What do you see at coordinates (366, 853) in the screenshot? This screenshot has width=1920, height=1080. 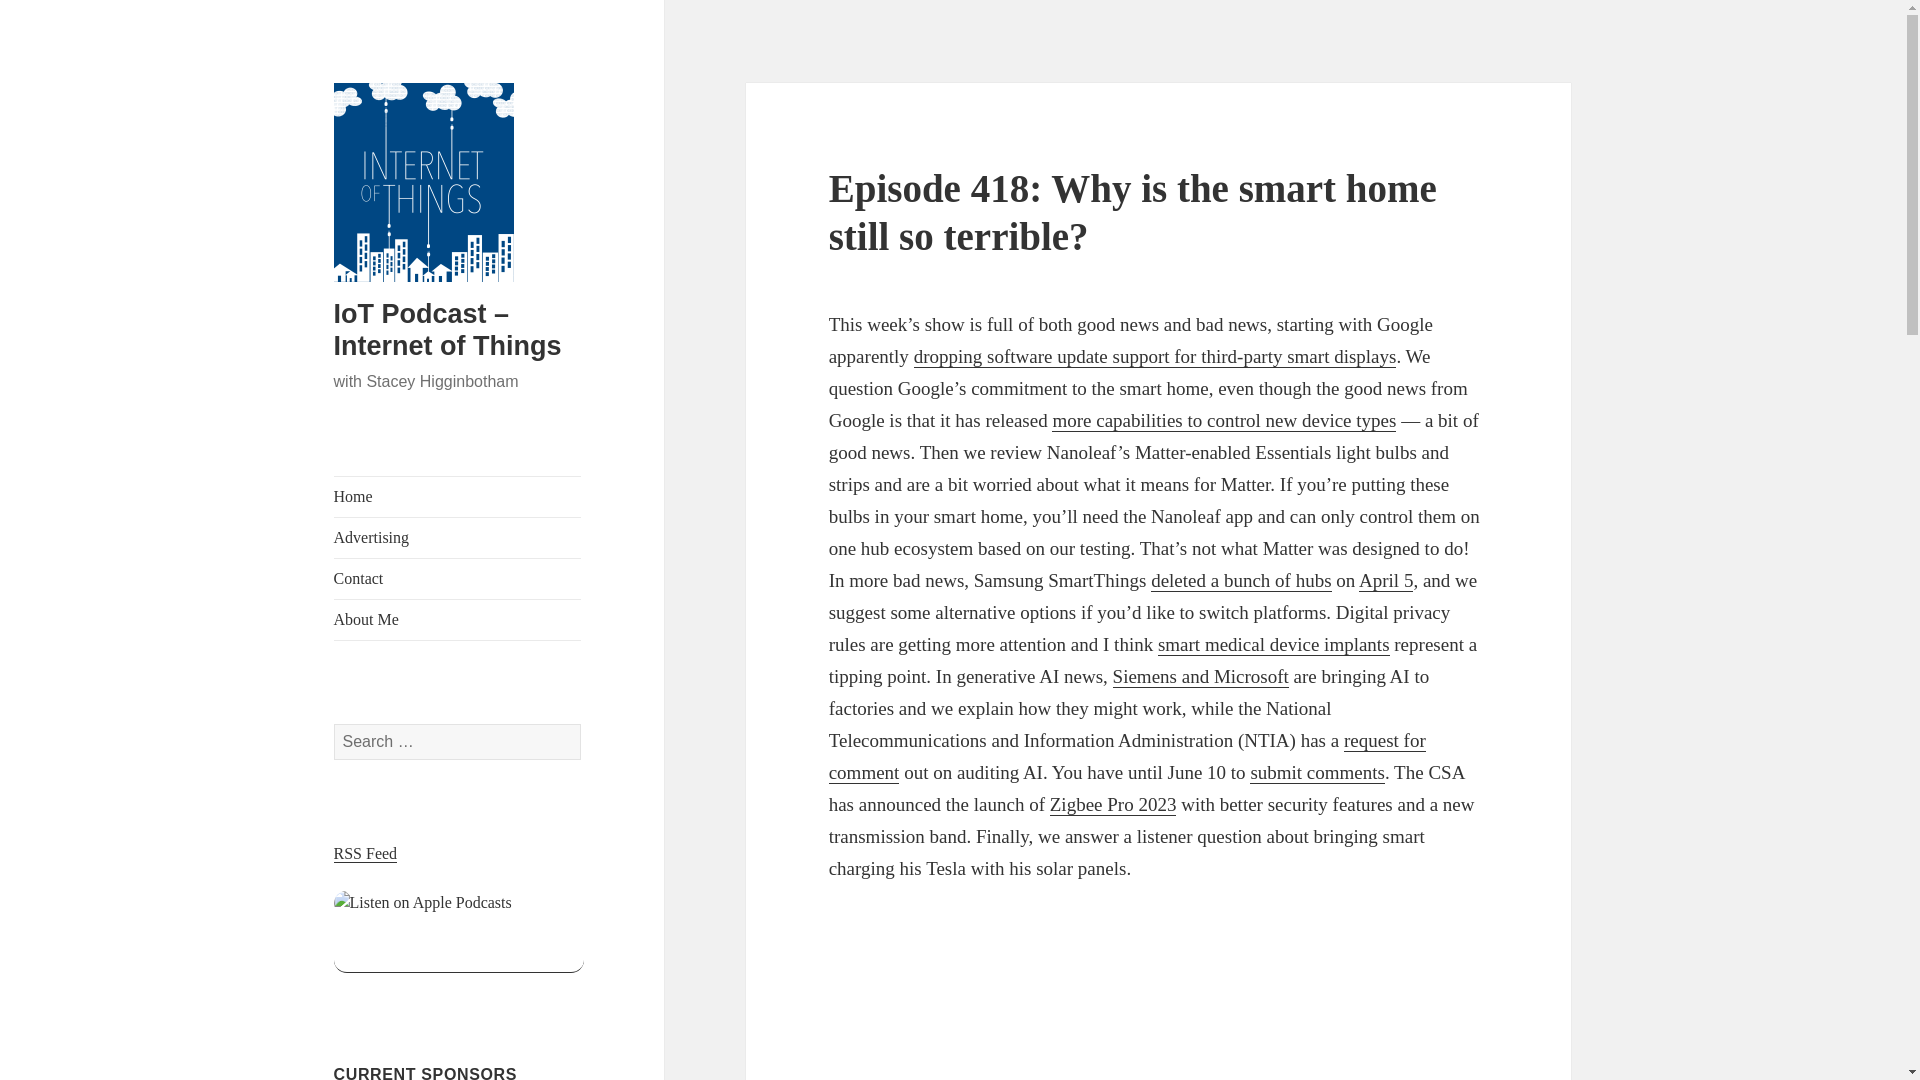 I see `RSS Feed` at bounding box center [366, 853].